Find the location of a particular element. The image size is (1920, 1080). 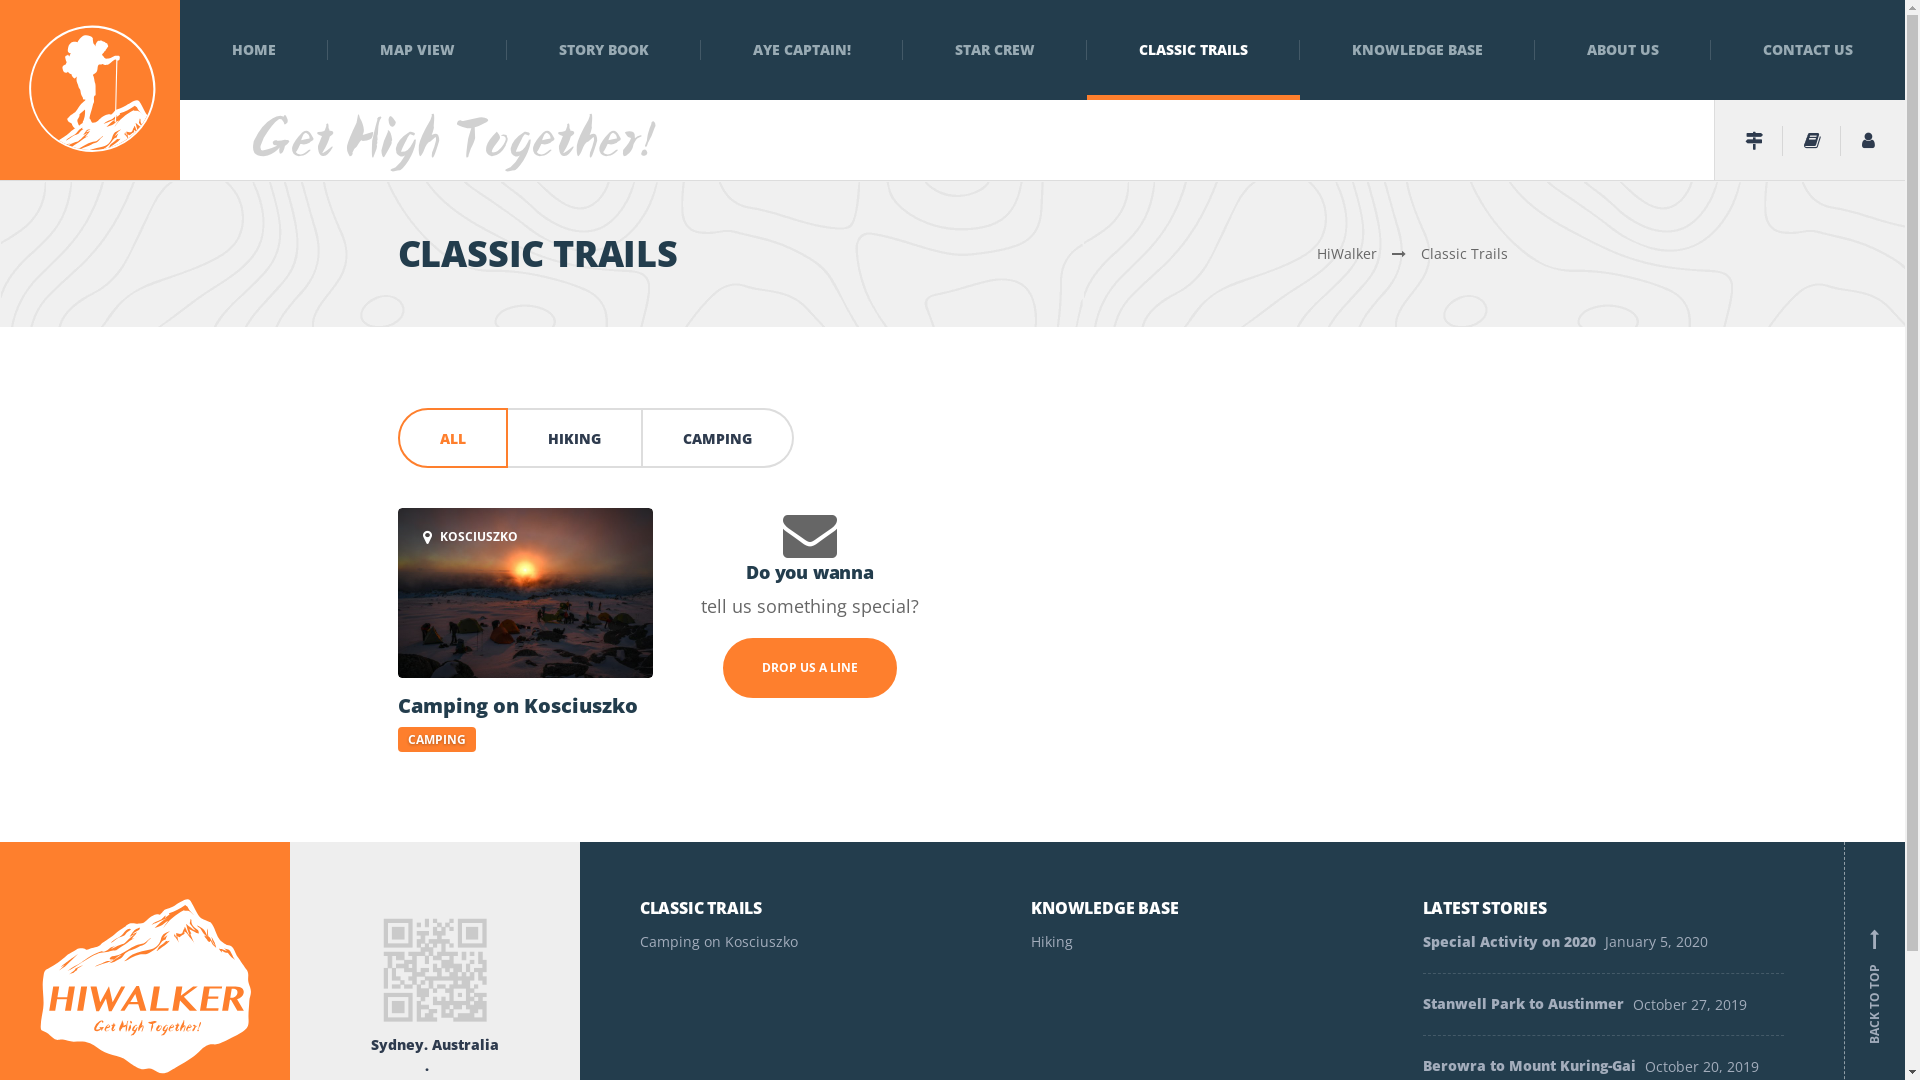

HOME is located at coordinates (254, 50).